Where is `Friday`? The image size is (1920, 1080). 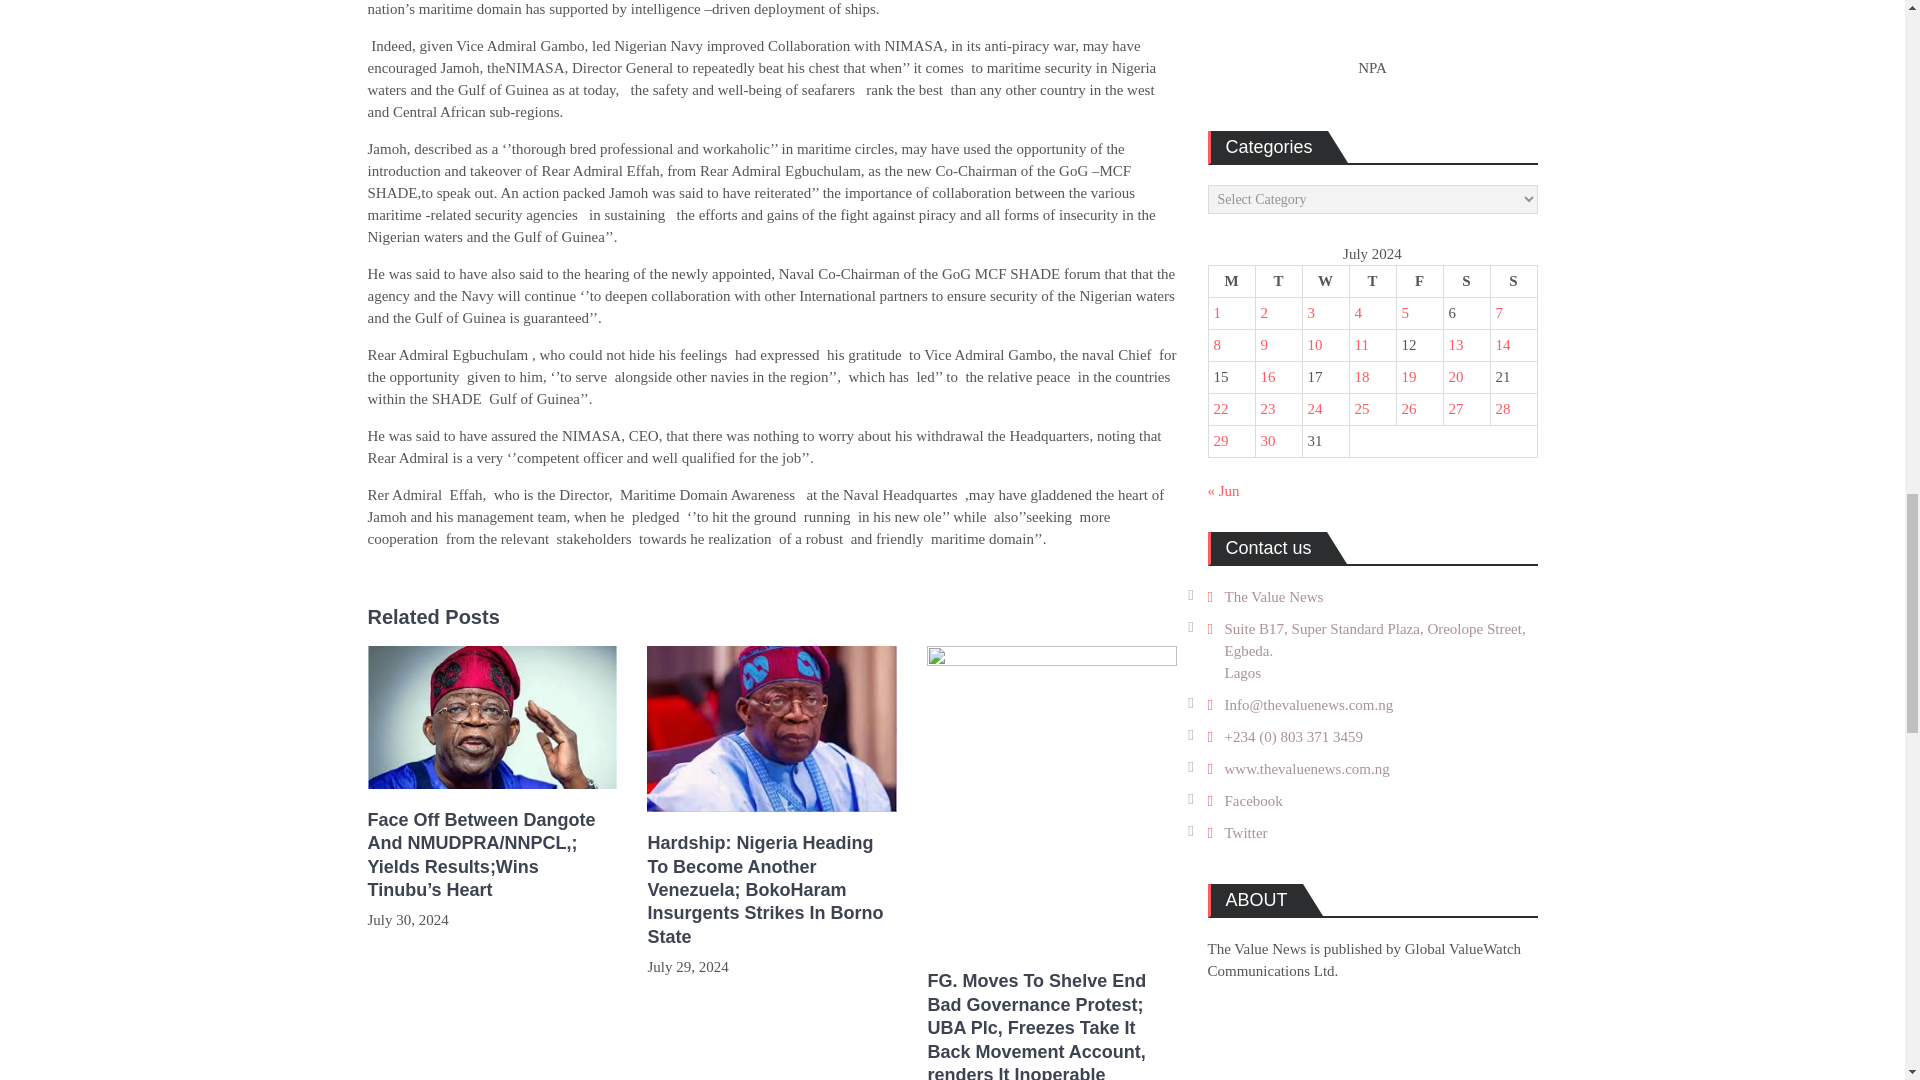 Friday is located at coordinates (1419, 282).